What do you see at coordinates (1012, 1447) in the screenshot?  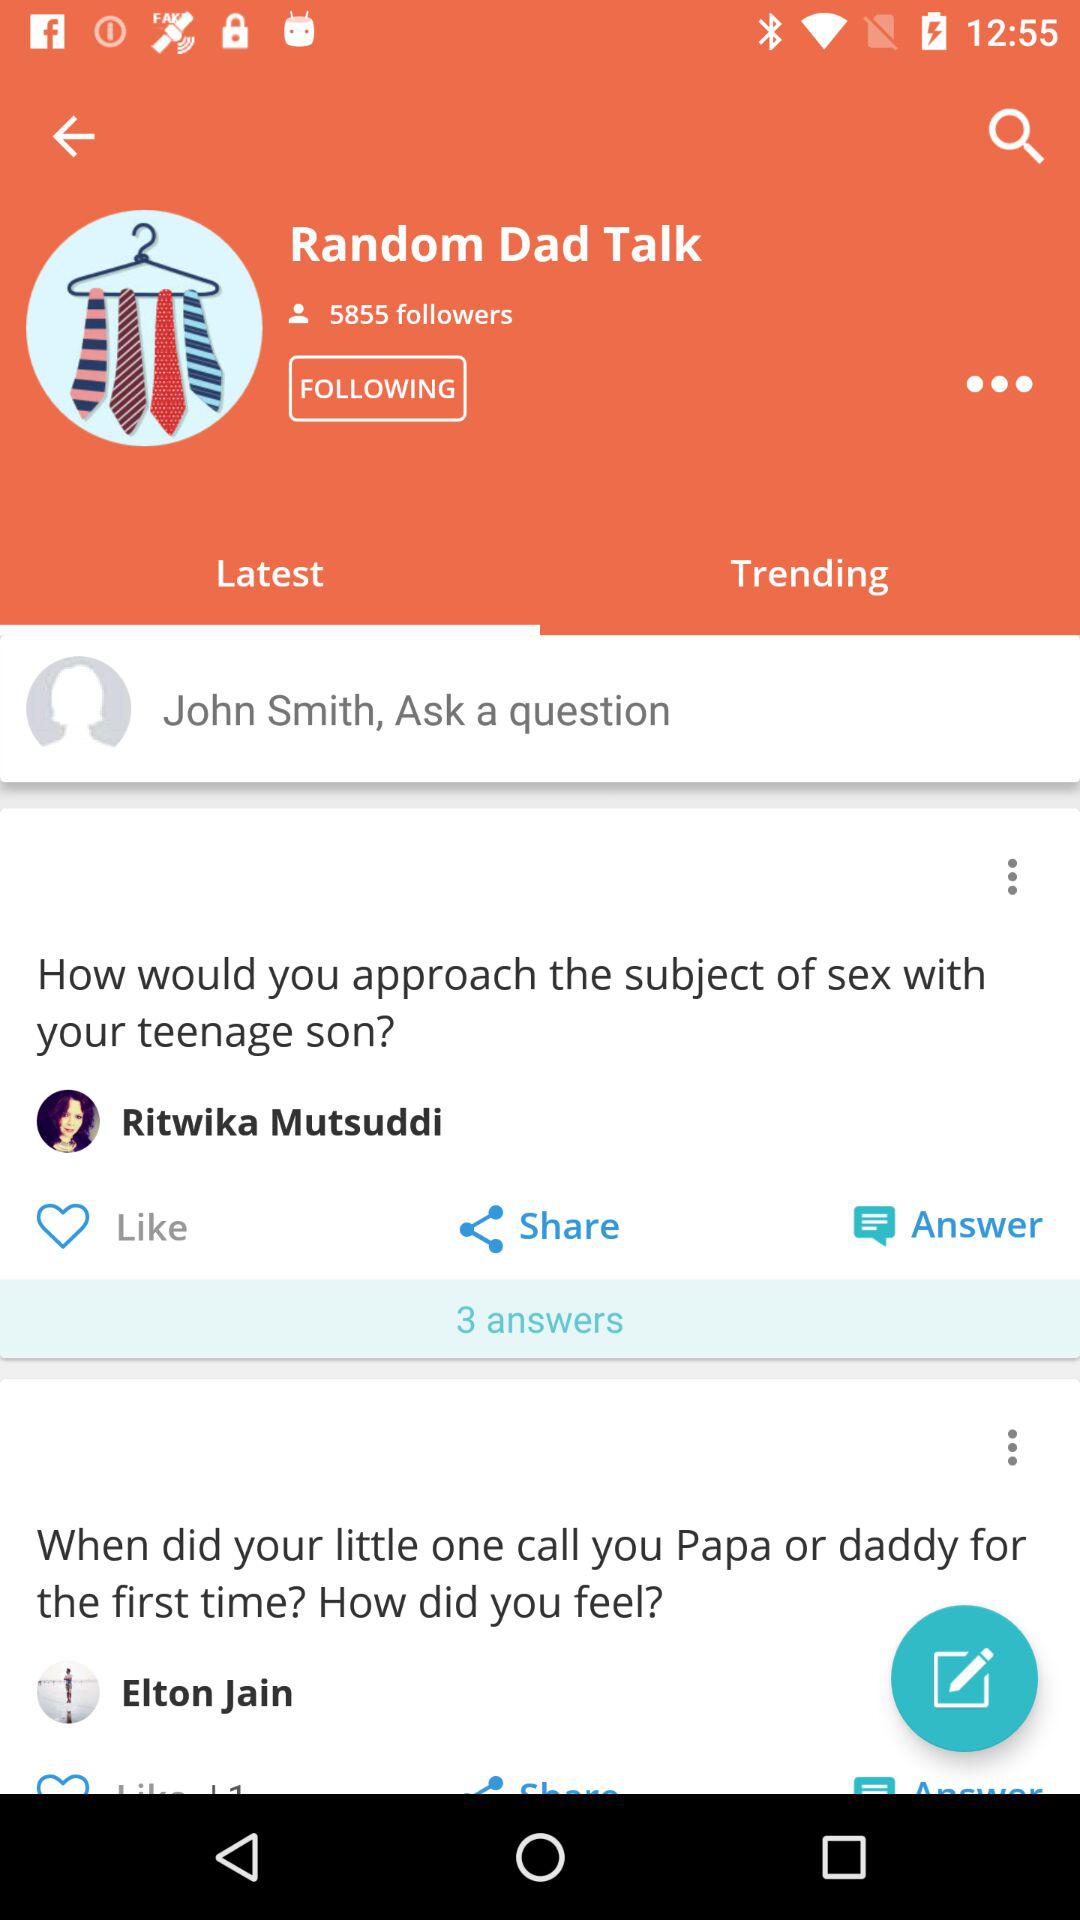 I see `click the item above the when did your` at bounding box center [1012, 1447].